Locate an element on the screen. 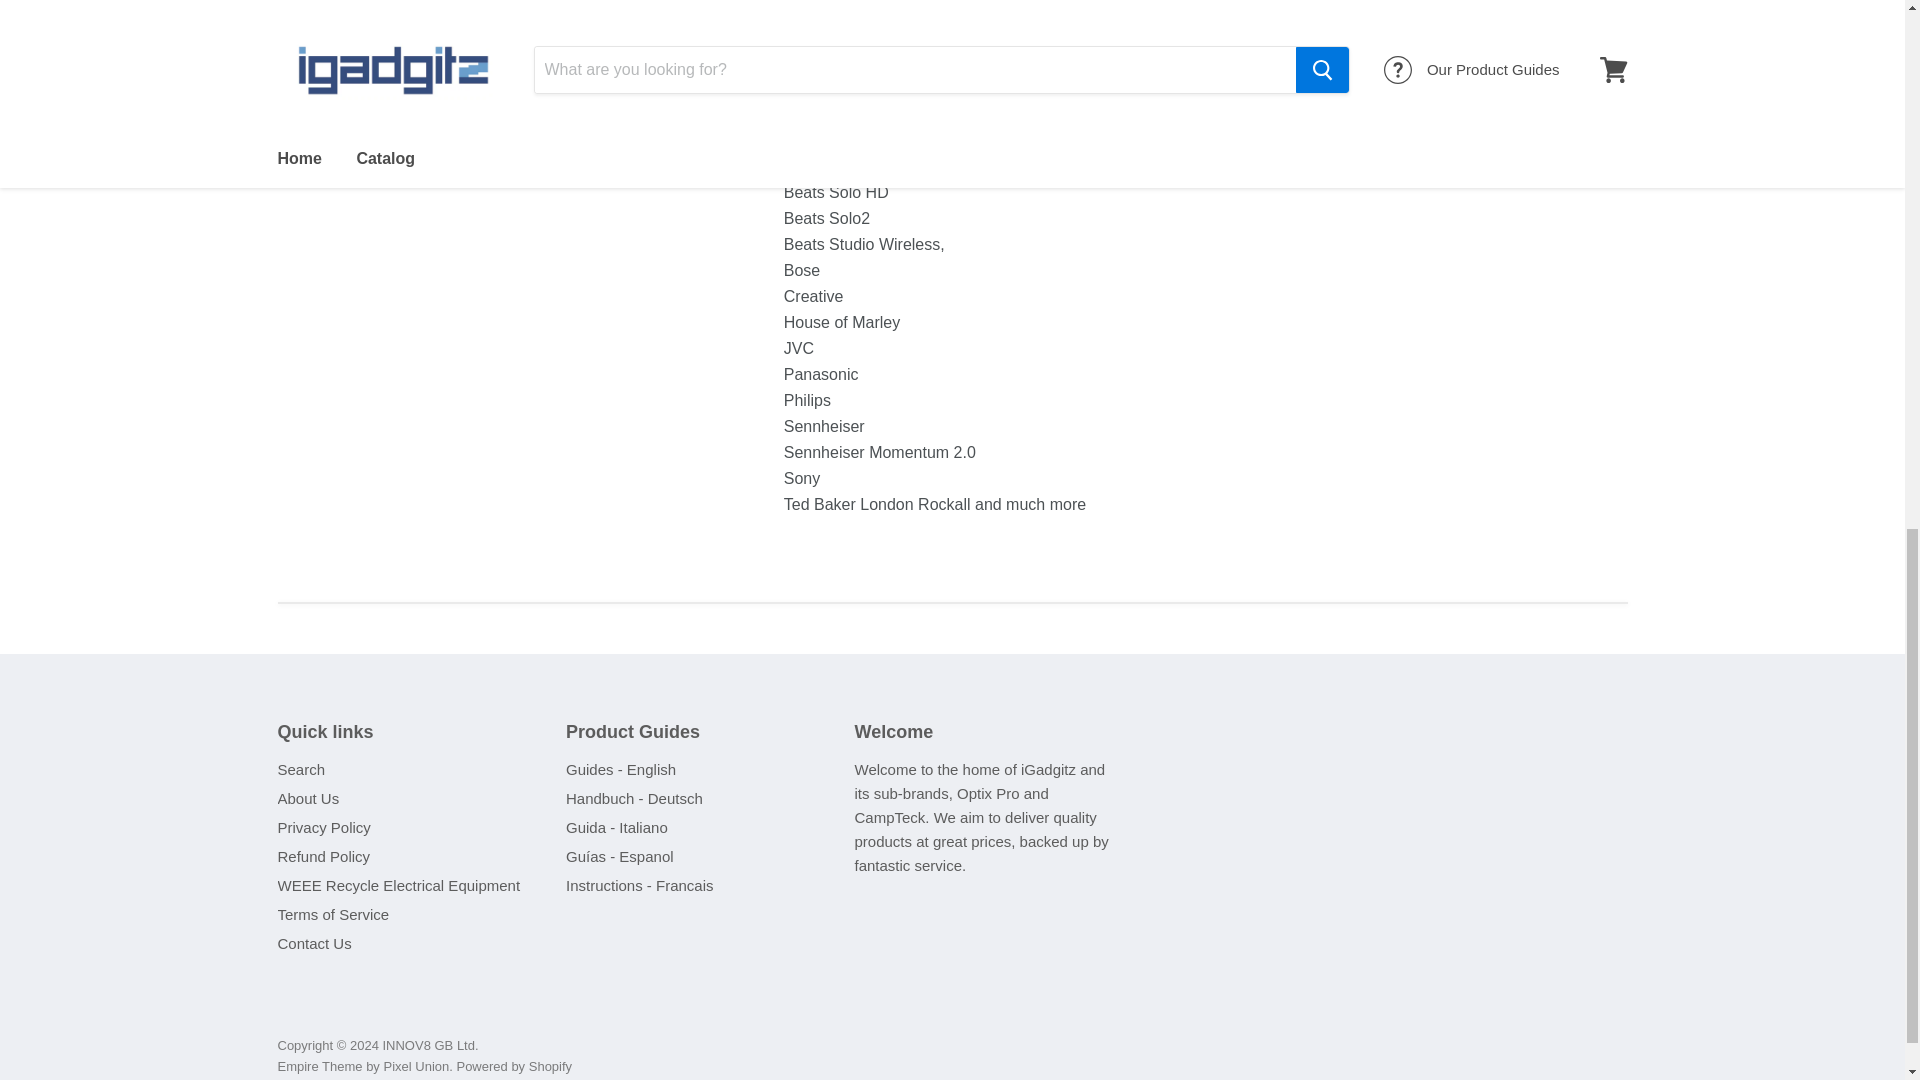 The width and height of the screenshot is (1920, 1080). Guida - Italiano is located at coordinates (617, 826).